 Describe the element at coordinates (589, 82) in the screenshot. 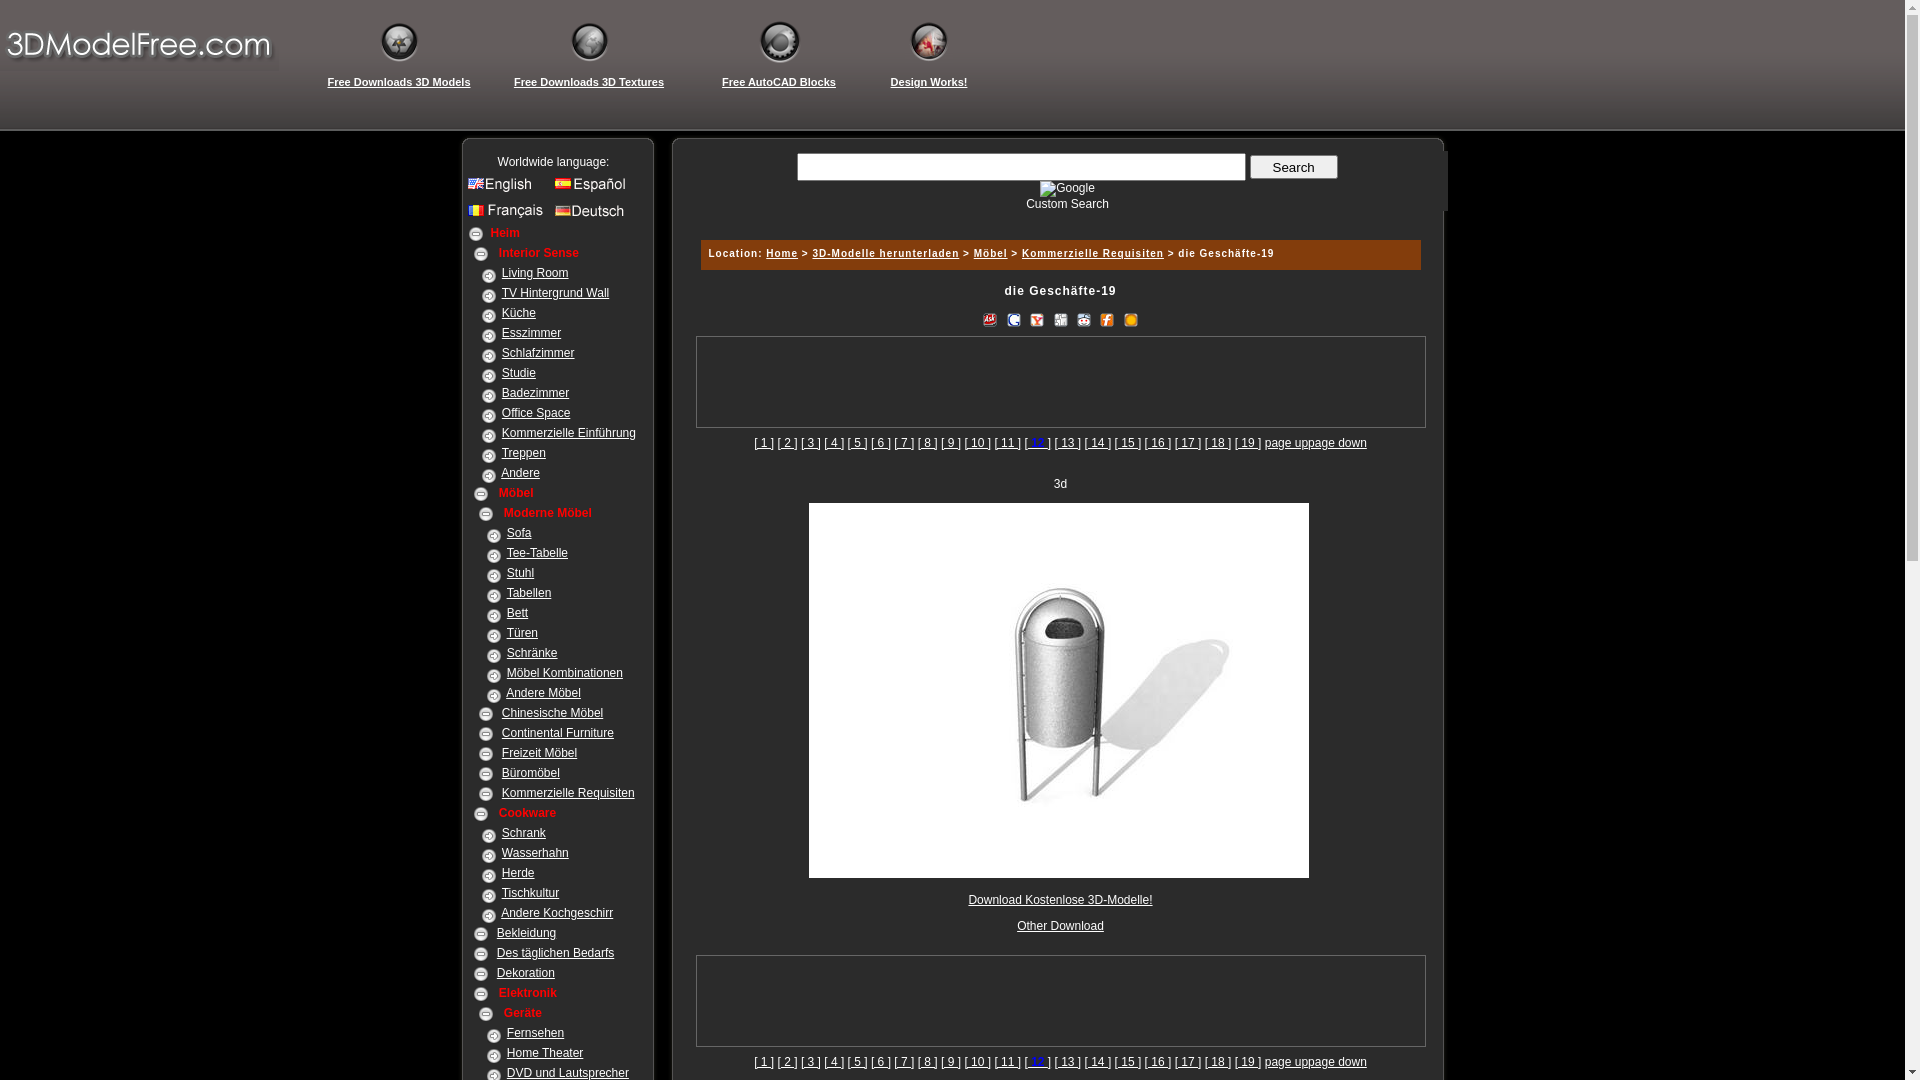

I see `Free Downloads 3D Textures` at that location.